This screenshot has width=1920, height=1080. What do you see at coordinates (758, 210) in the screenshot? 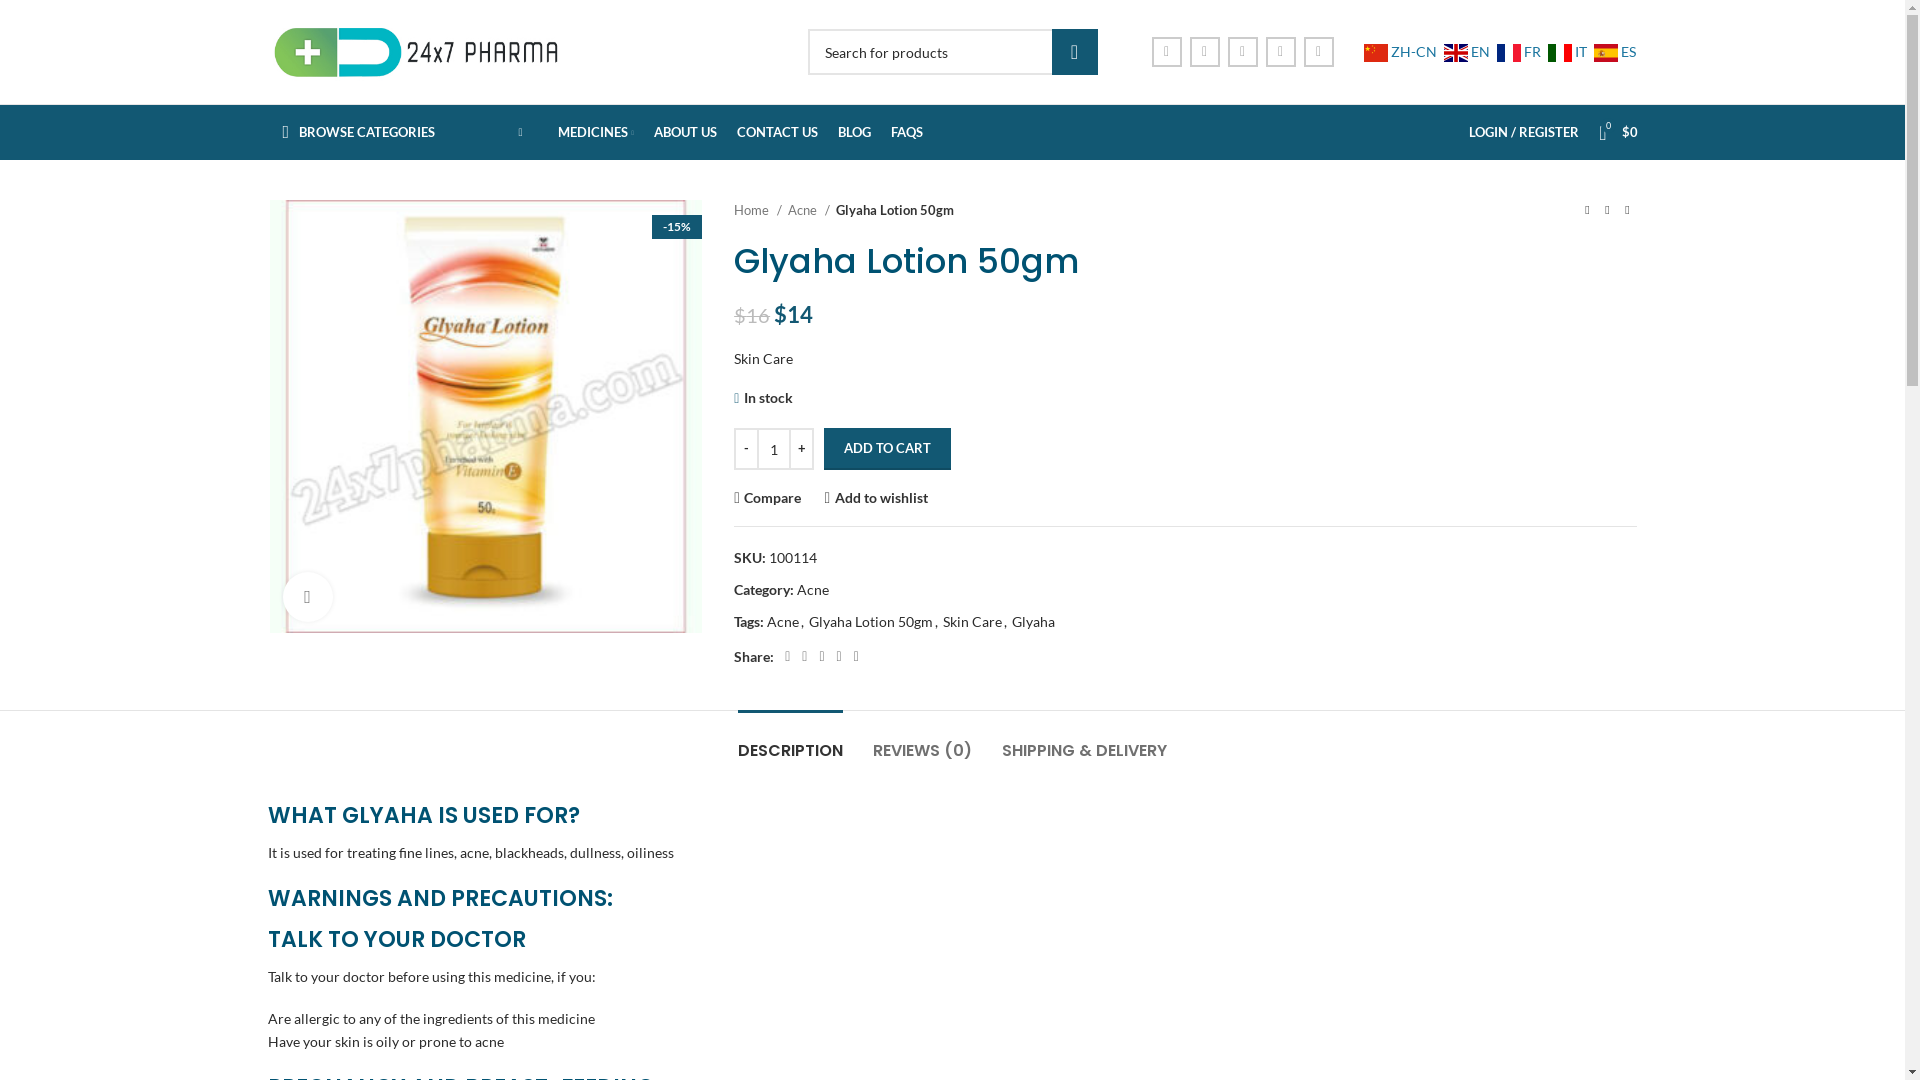
I see `Home` at bounding box center [758, 210].